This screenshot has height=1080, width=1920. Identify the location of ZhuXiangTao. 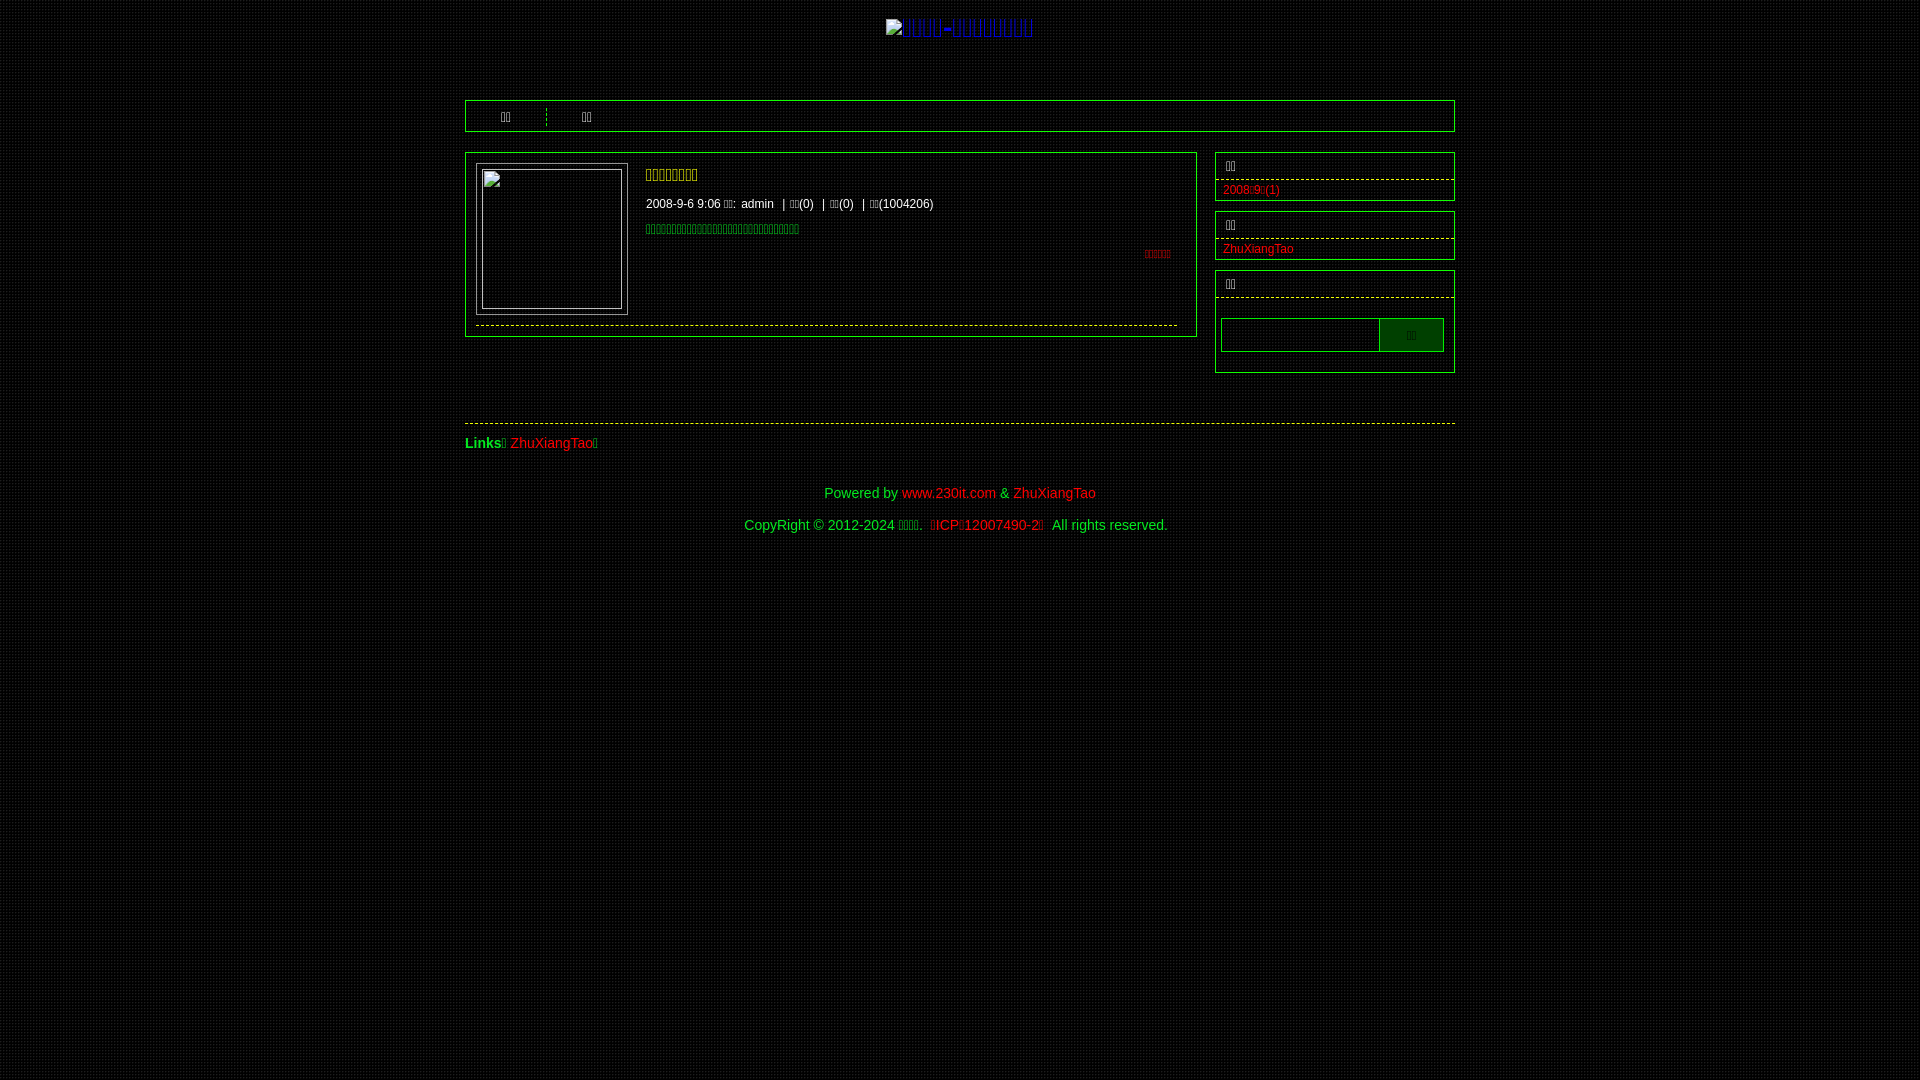
(1258, 249).